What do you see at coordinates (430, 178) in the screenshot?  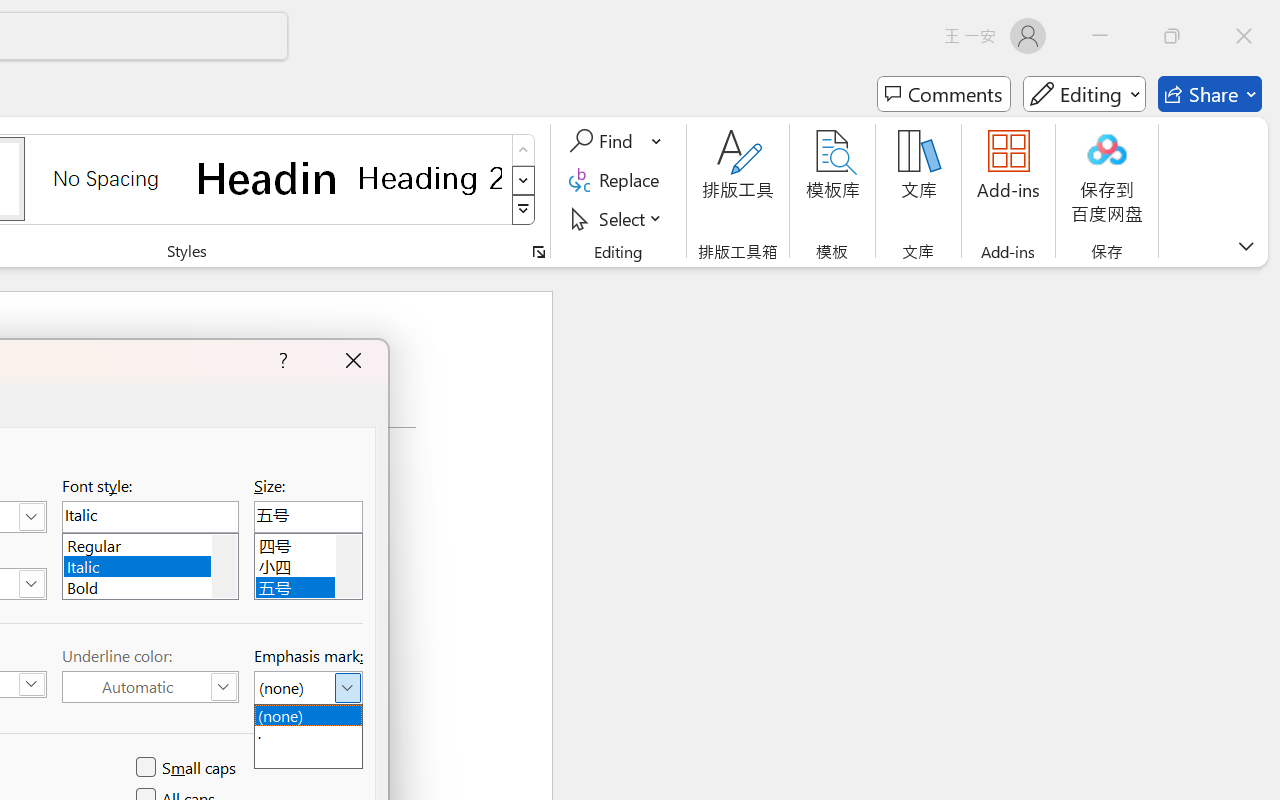 I see `Heading 2` at bounding box center [430, 178].